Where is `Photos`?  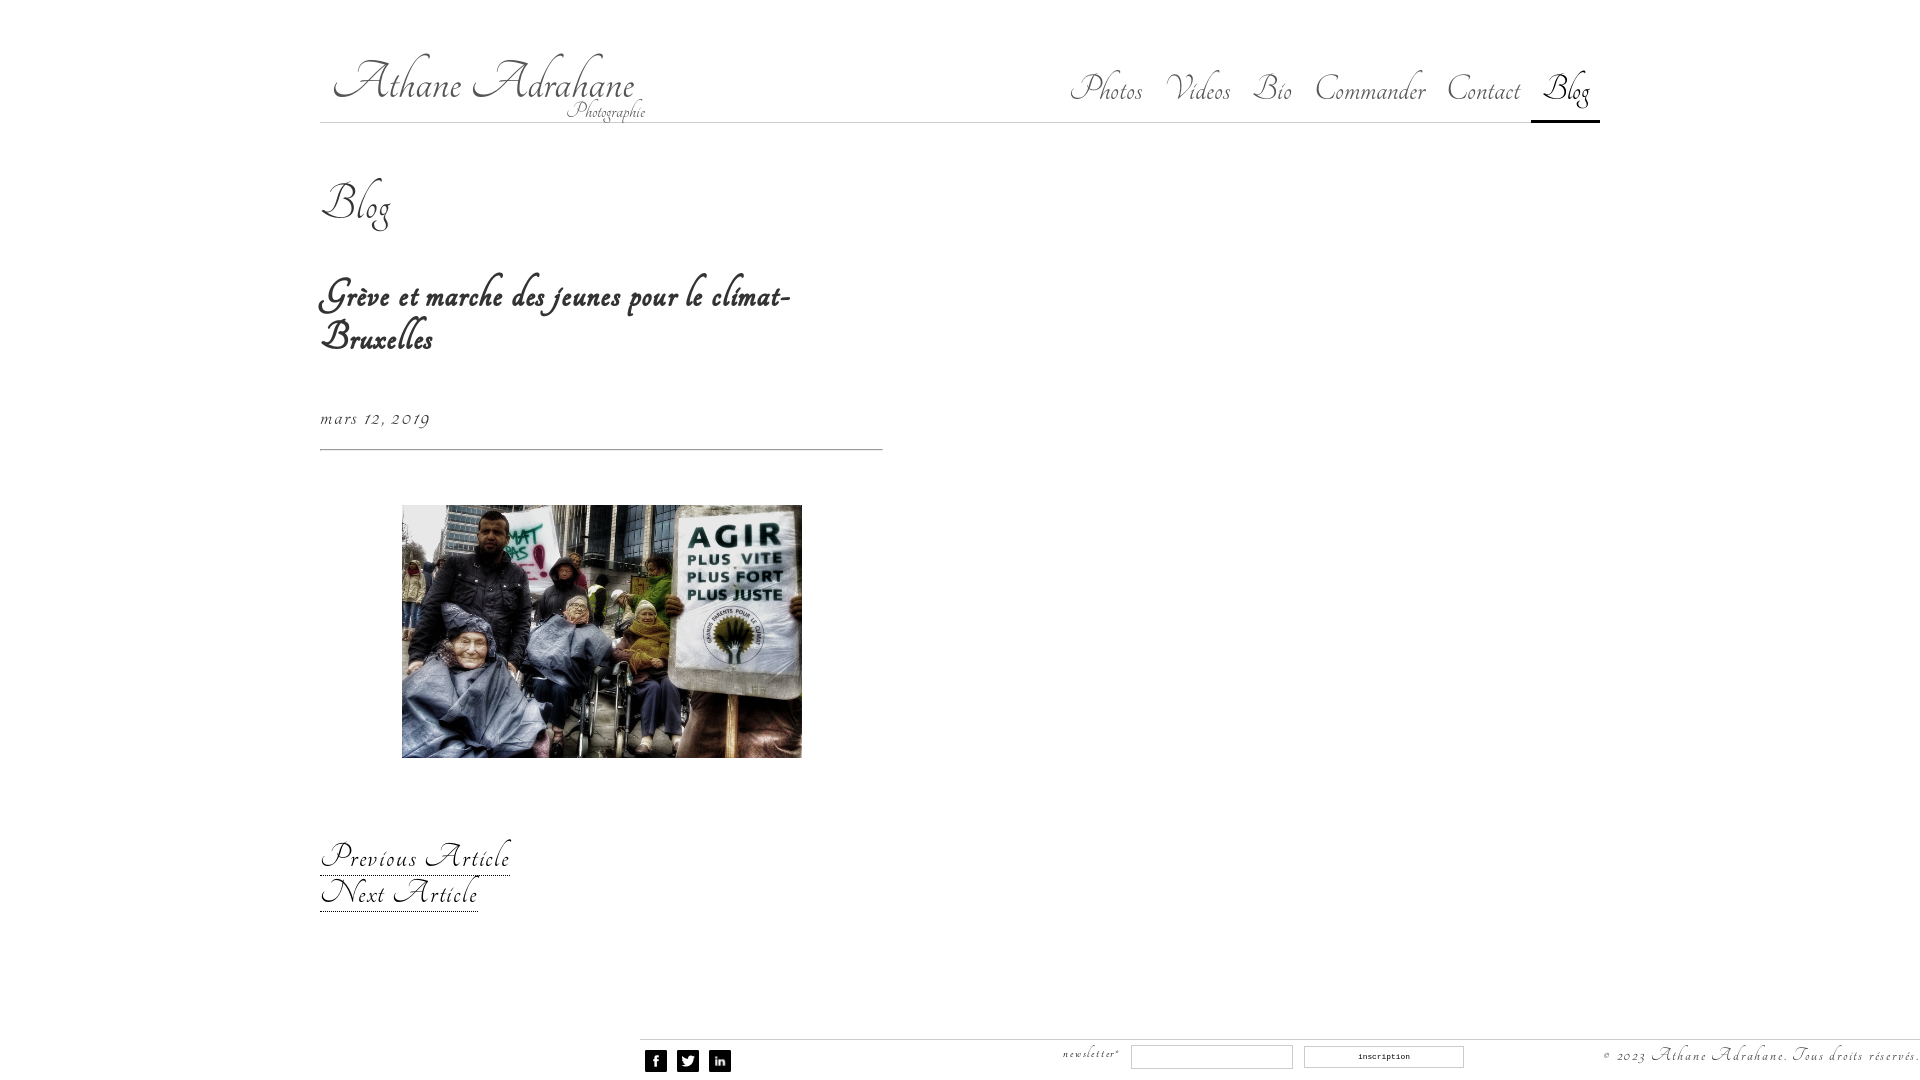
Photos is located at coordinates (1106, 90).